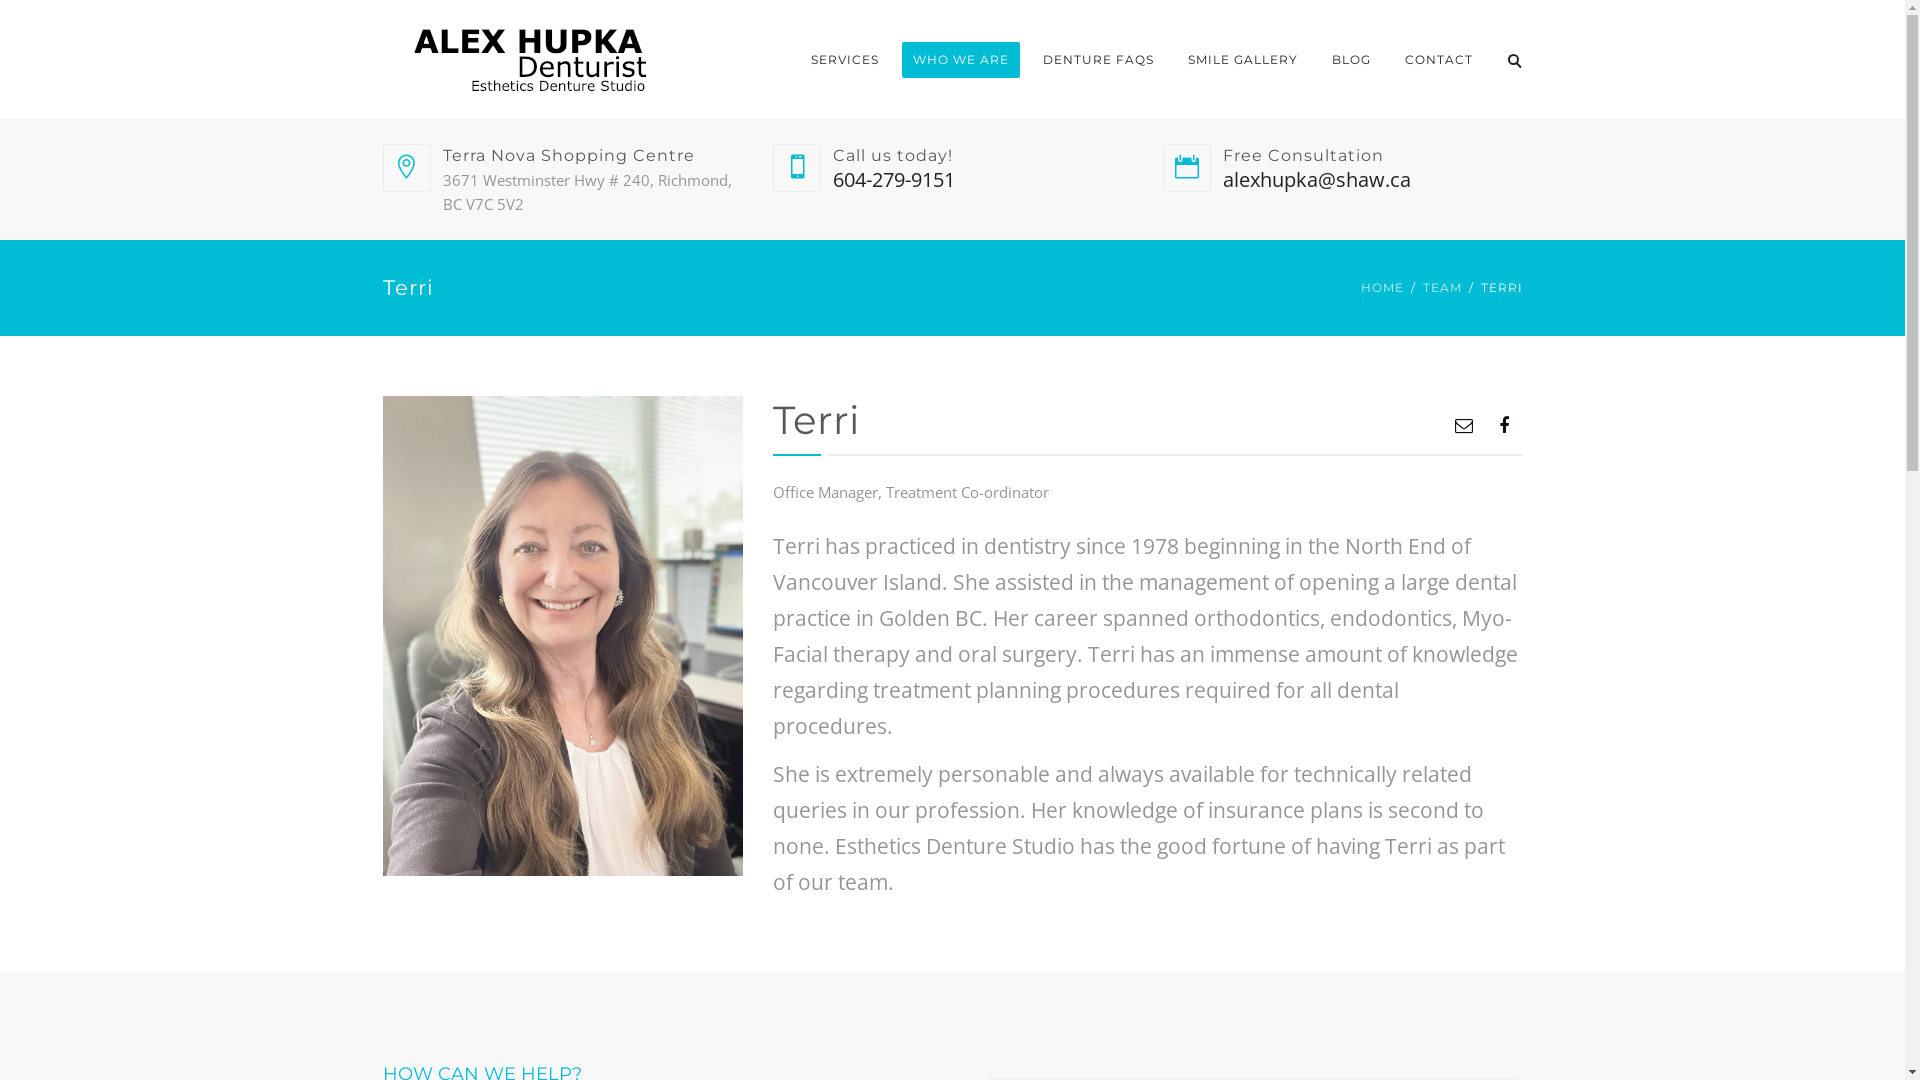 Image resolution: width=1920 pixels, height=1080 pixels. What do you see at coordinates (893, 180) in the screenshot?
I see `604-279-9151` at bounding box center [893, 180].